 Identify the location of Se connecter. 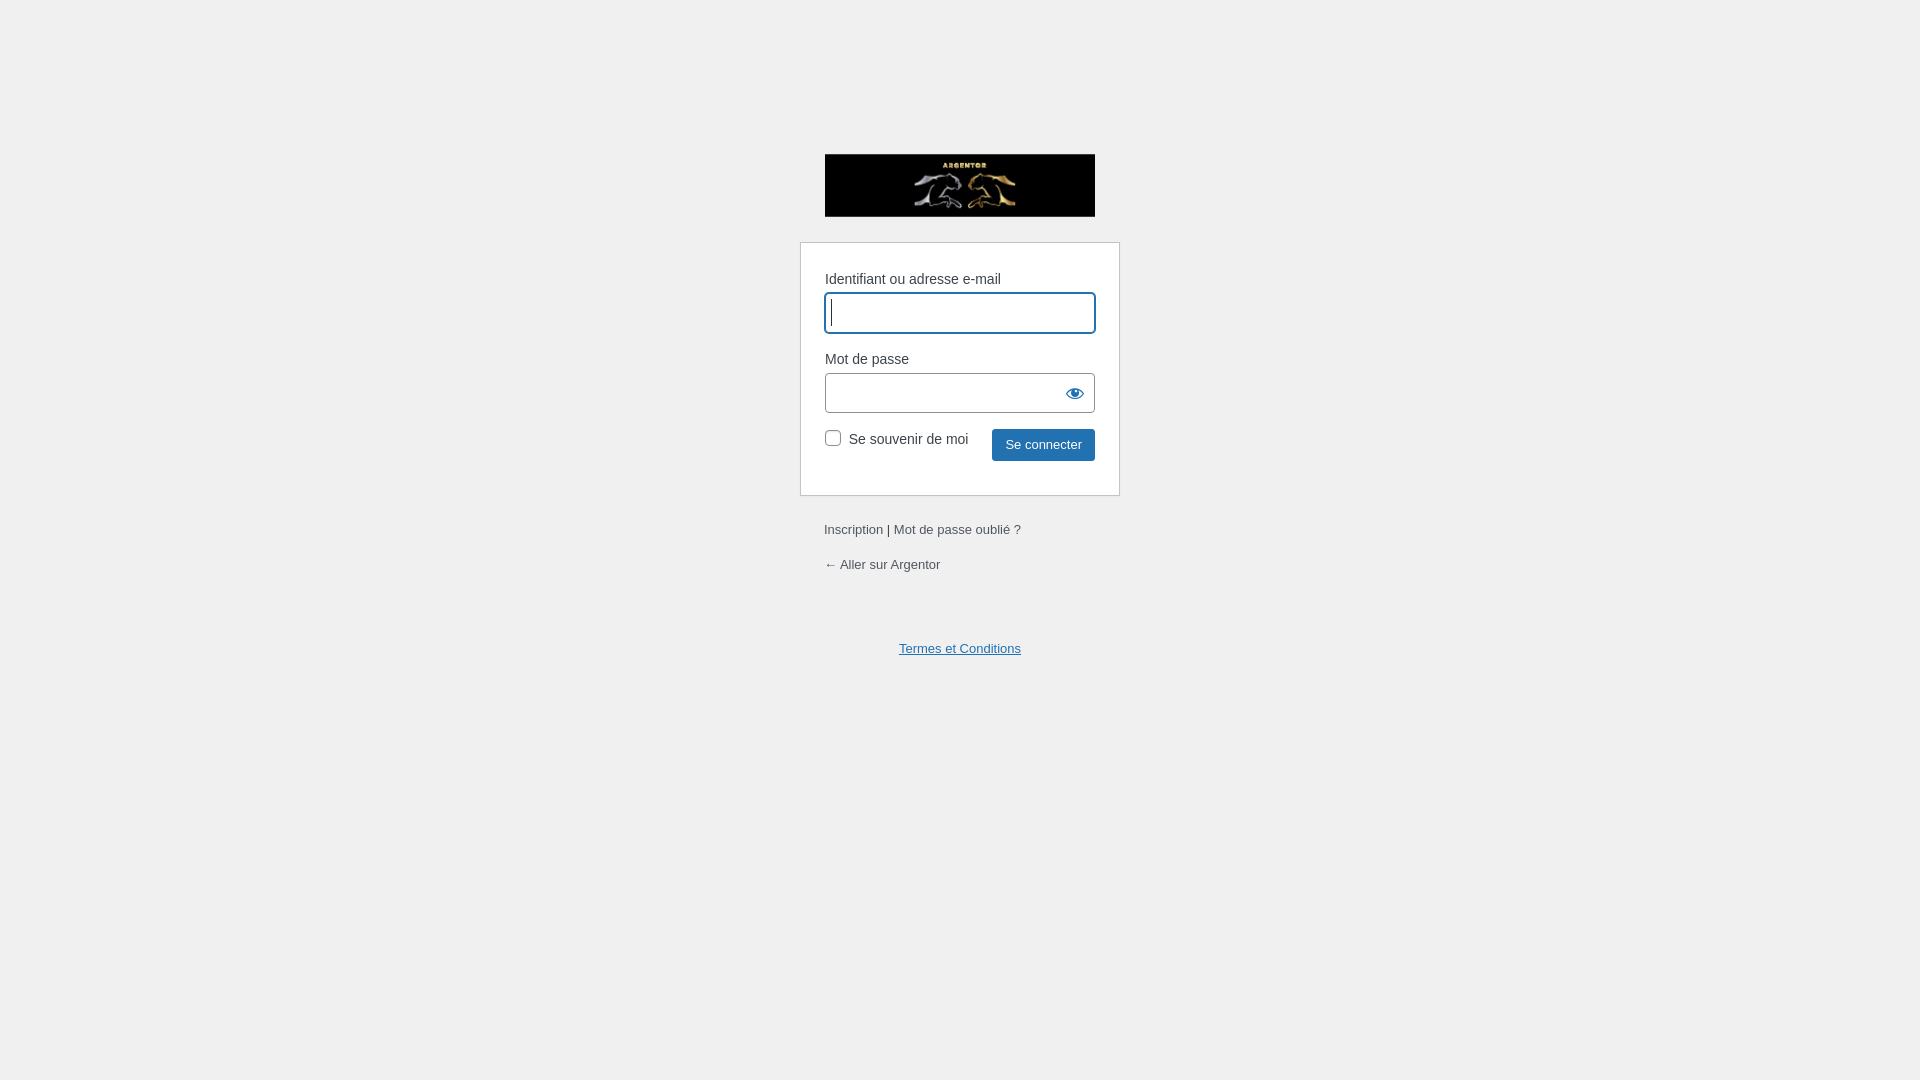
(1044, 445).